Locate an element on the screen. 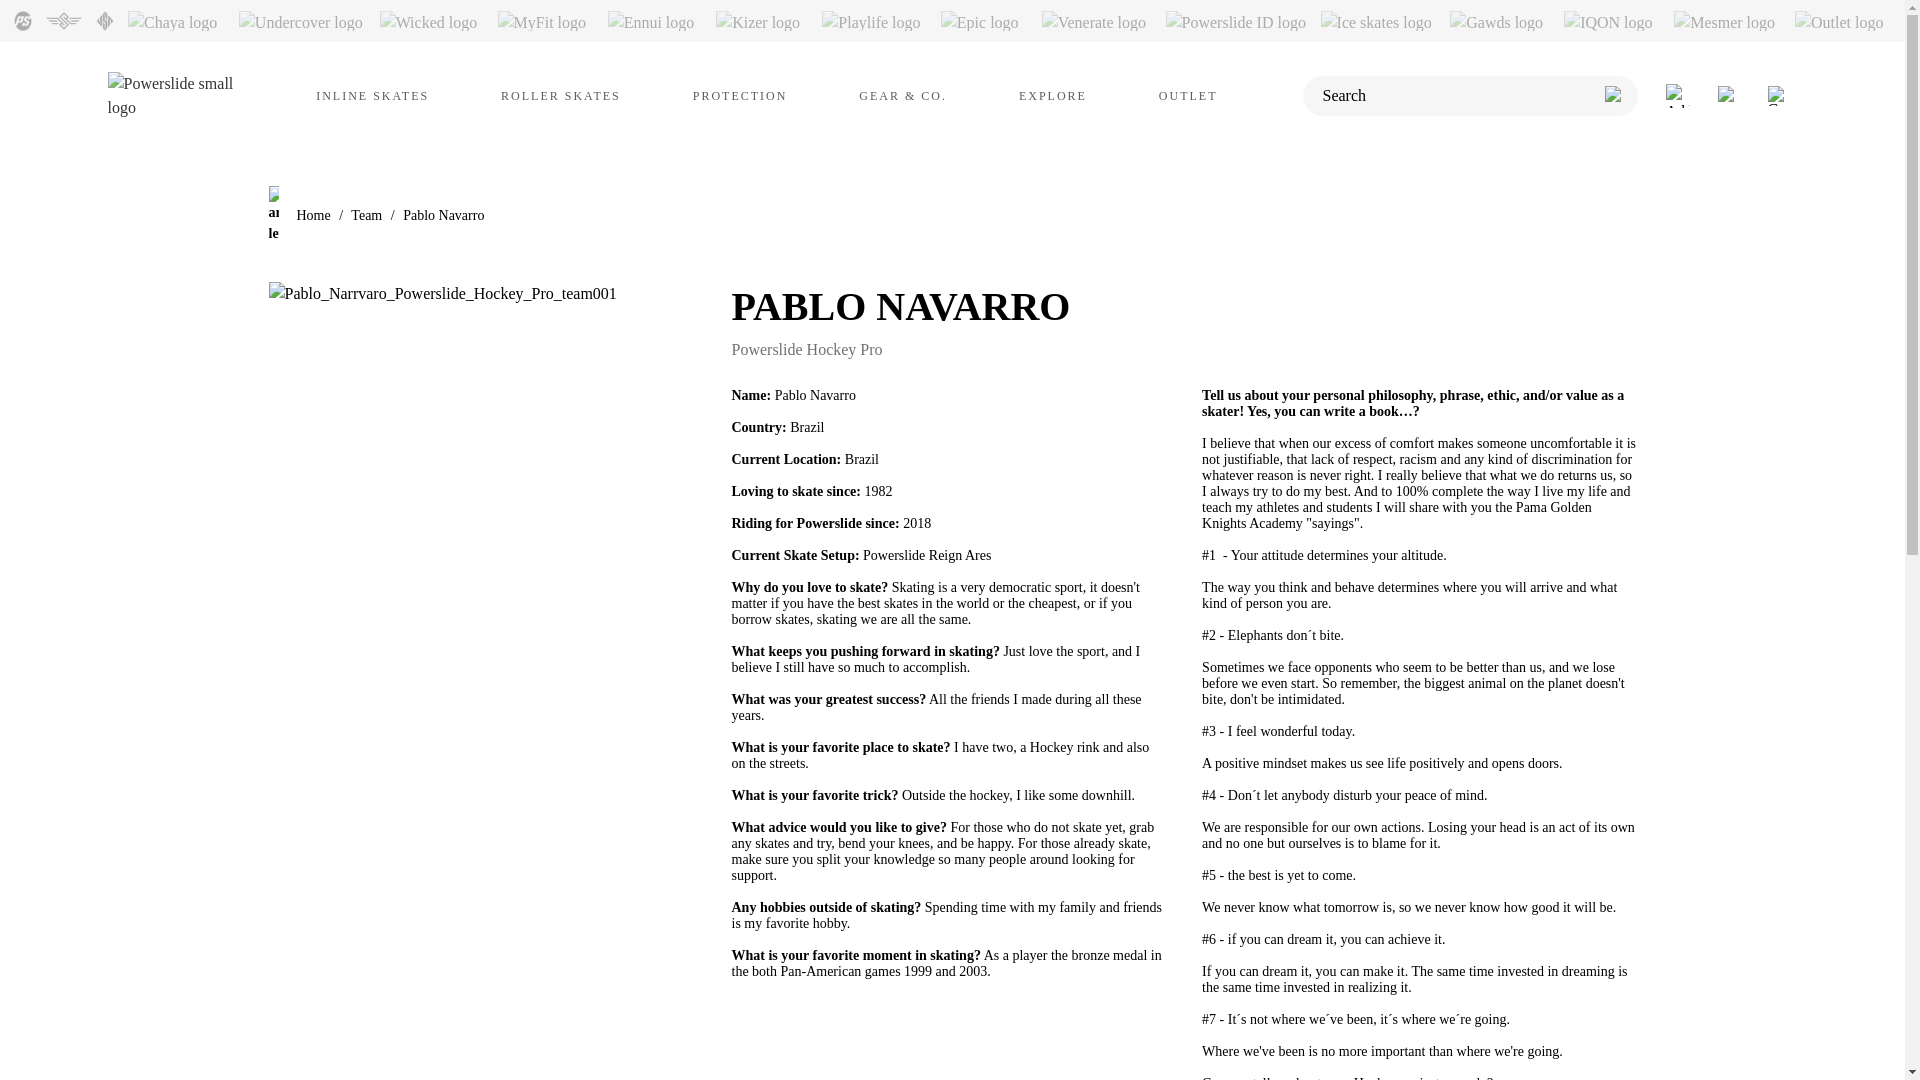 The height and width of the screenshot is (1080, 1920). Undercover logo small is located at coordinates (309, 20).